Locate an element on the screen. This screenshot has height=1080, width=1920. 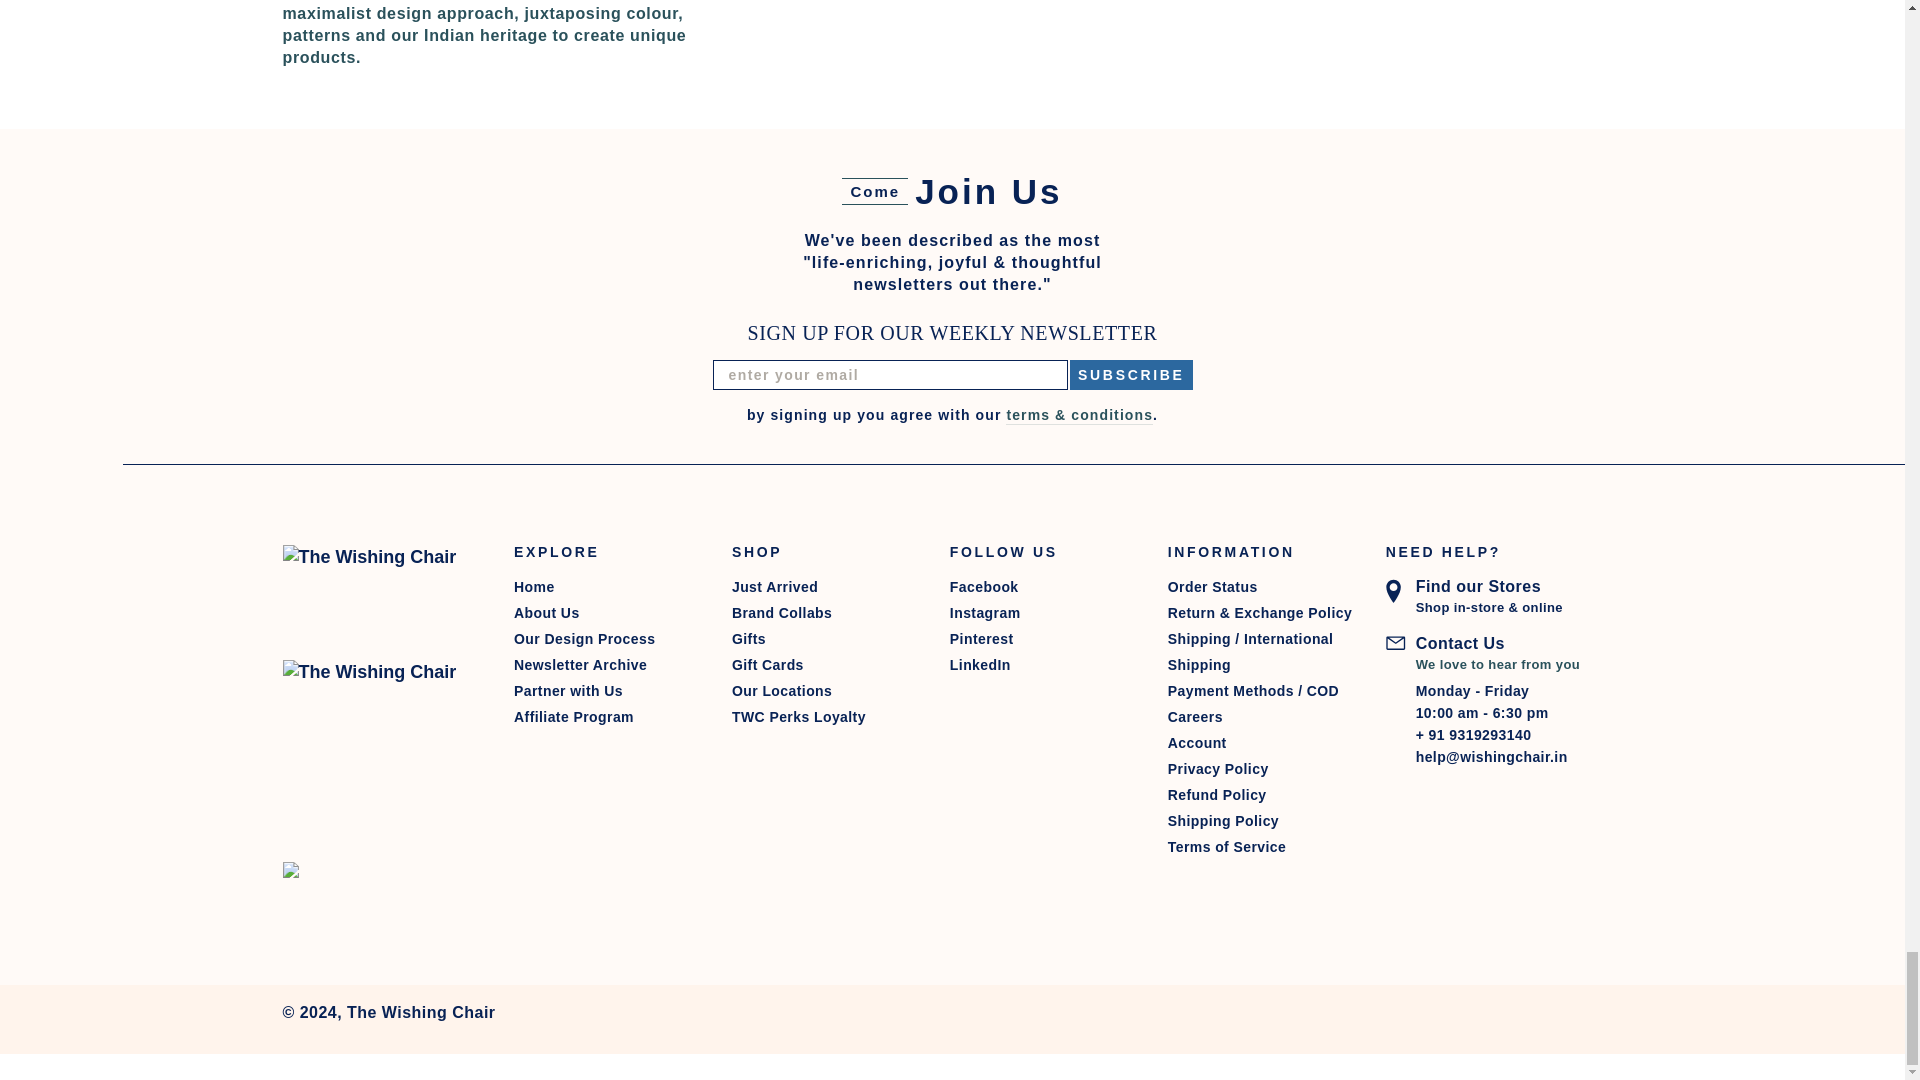
The Wishing Chair on Instagram is located at coordinates (1040, 613).